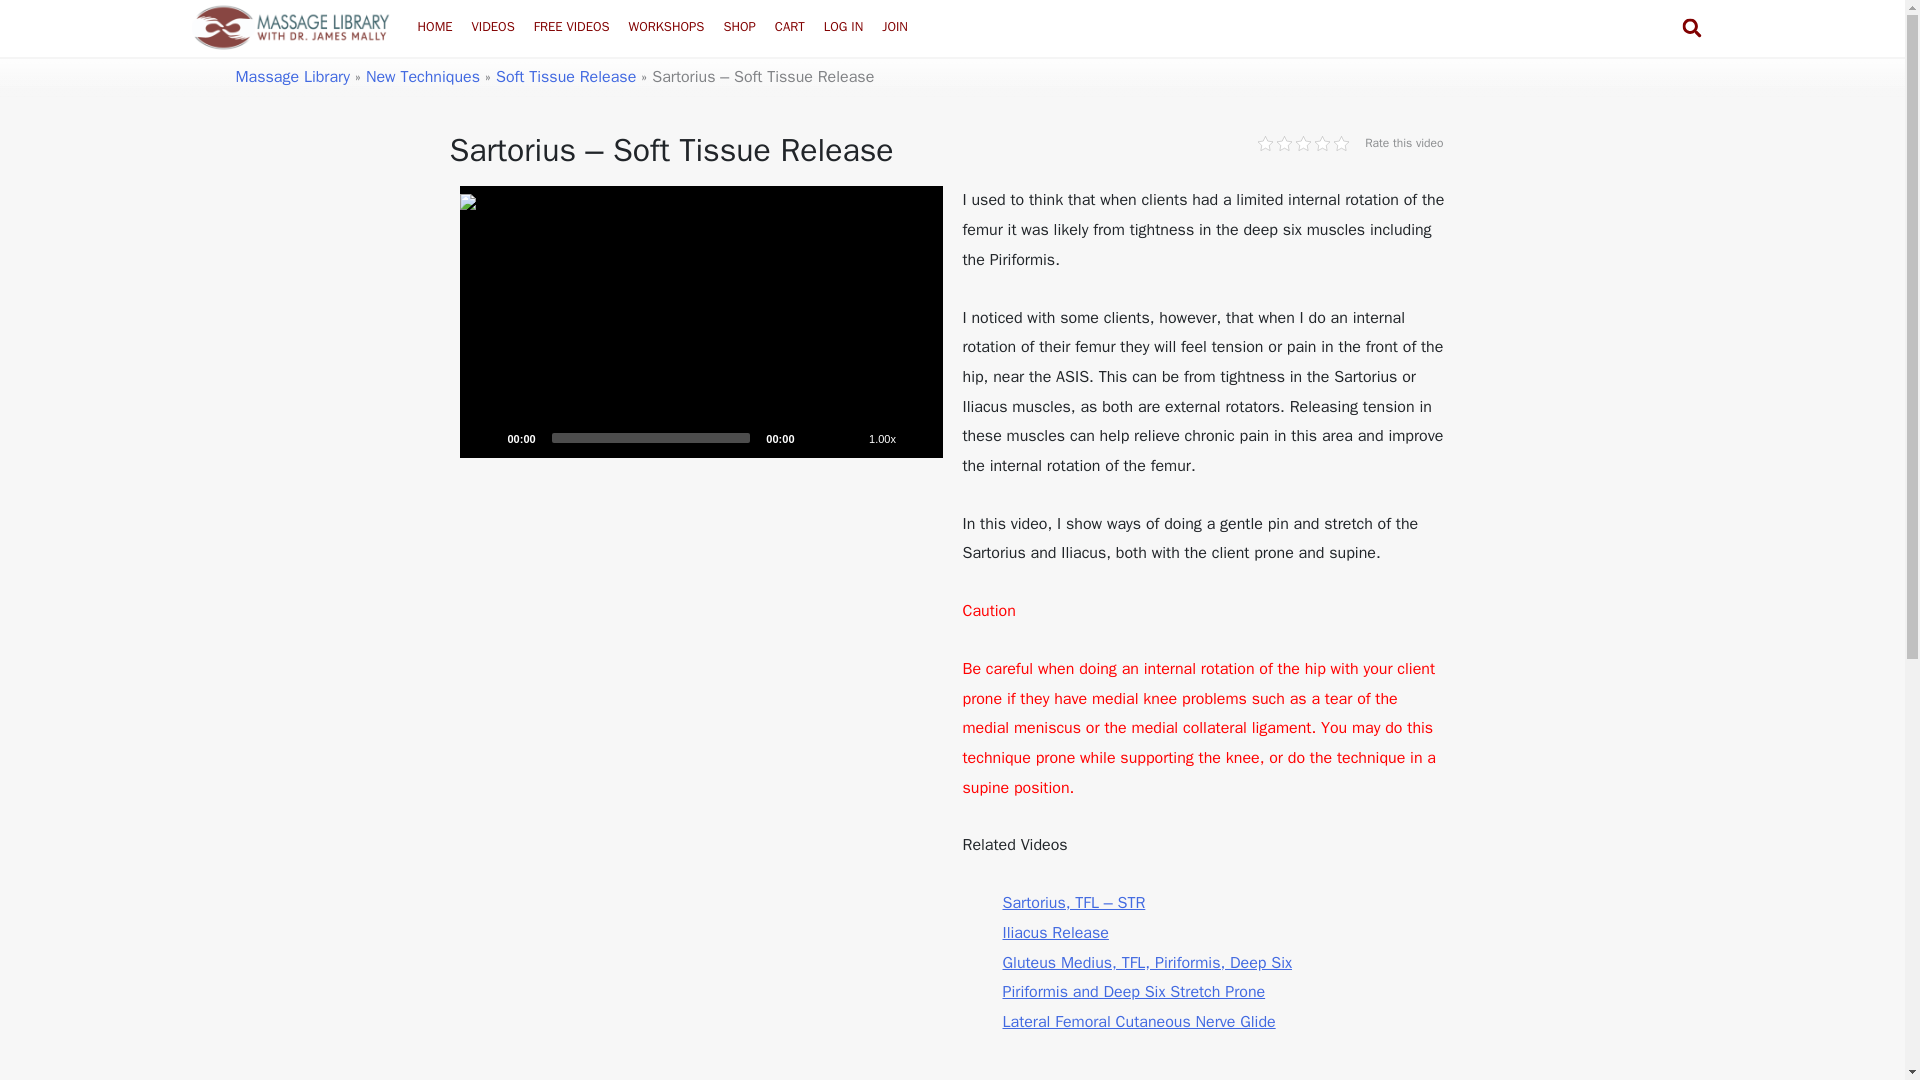 The width and height of the screenshot is (1920, 1080). What do you see at coordinates (790, 26) in the screenshot?
I see `CART` at bounding box center [790, 26].